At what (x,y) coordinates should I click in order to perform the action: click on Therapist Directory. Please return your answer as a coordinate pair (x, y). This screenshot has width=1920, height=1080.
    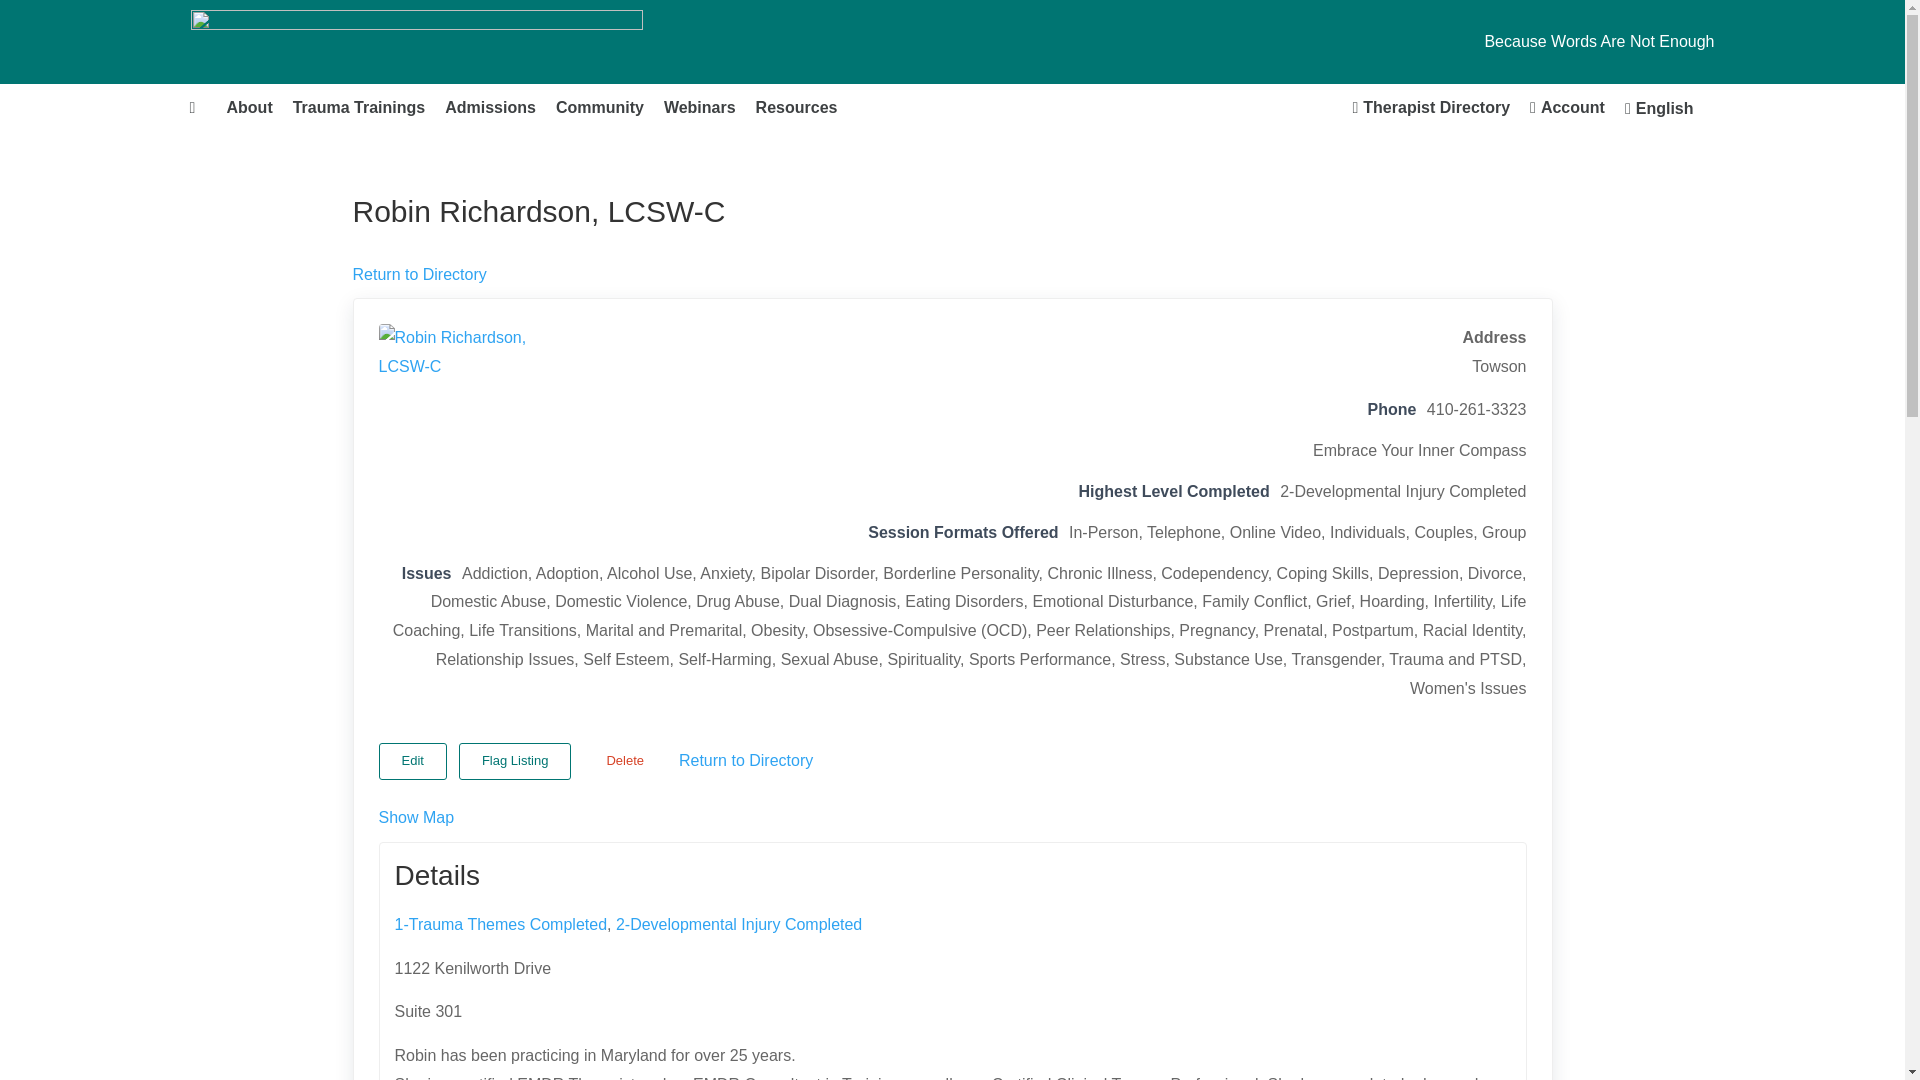
    Looking at the image, I should click on (1431, 108).